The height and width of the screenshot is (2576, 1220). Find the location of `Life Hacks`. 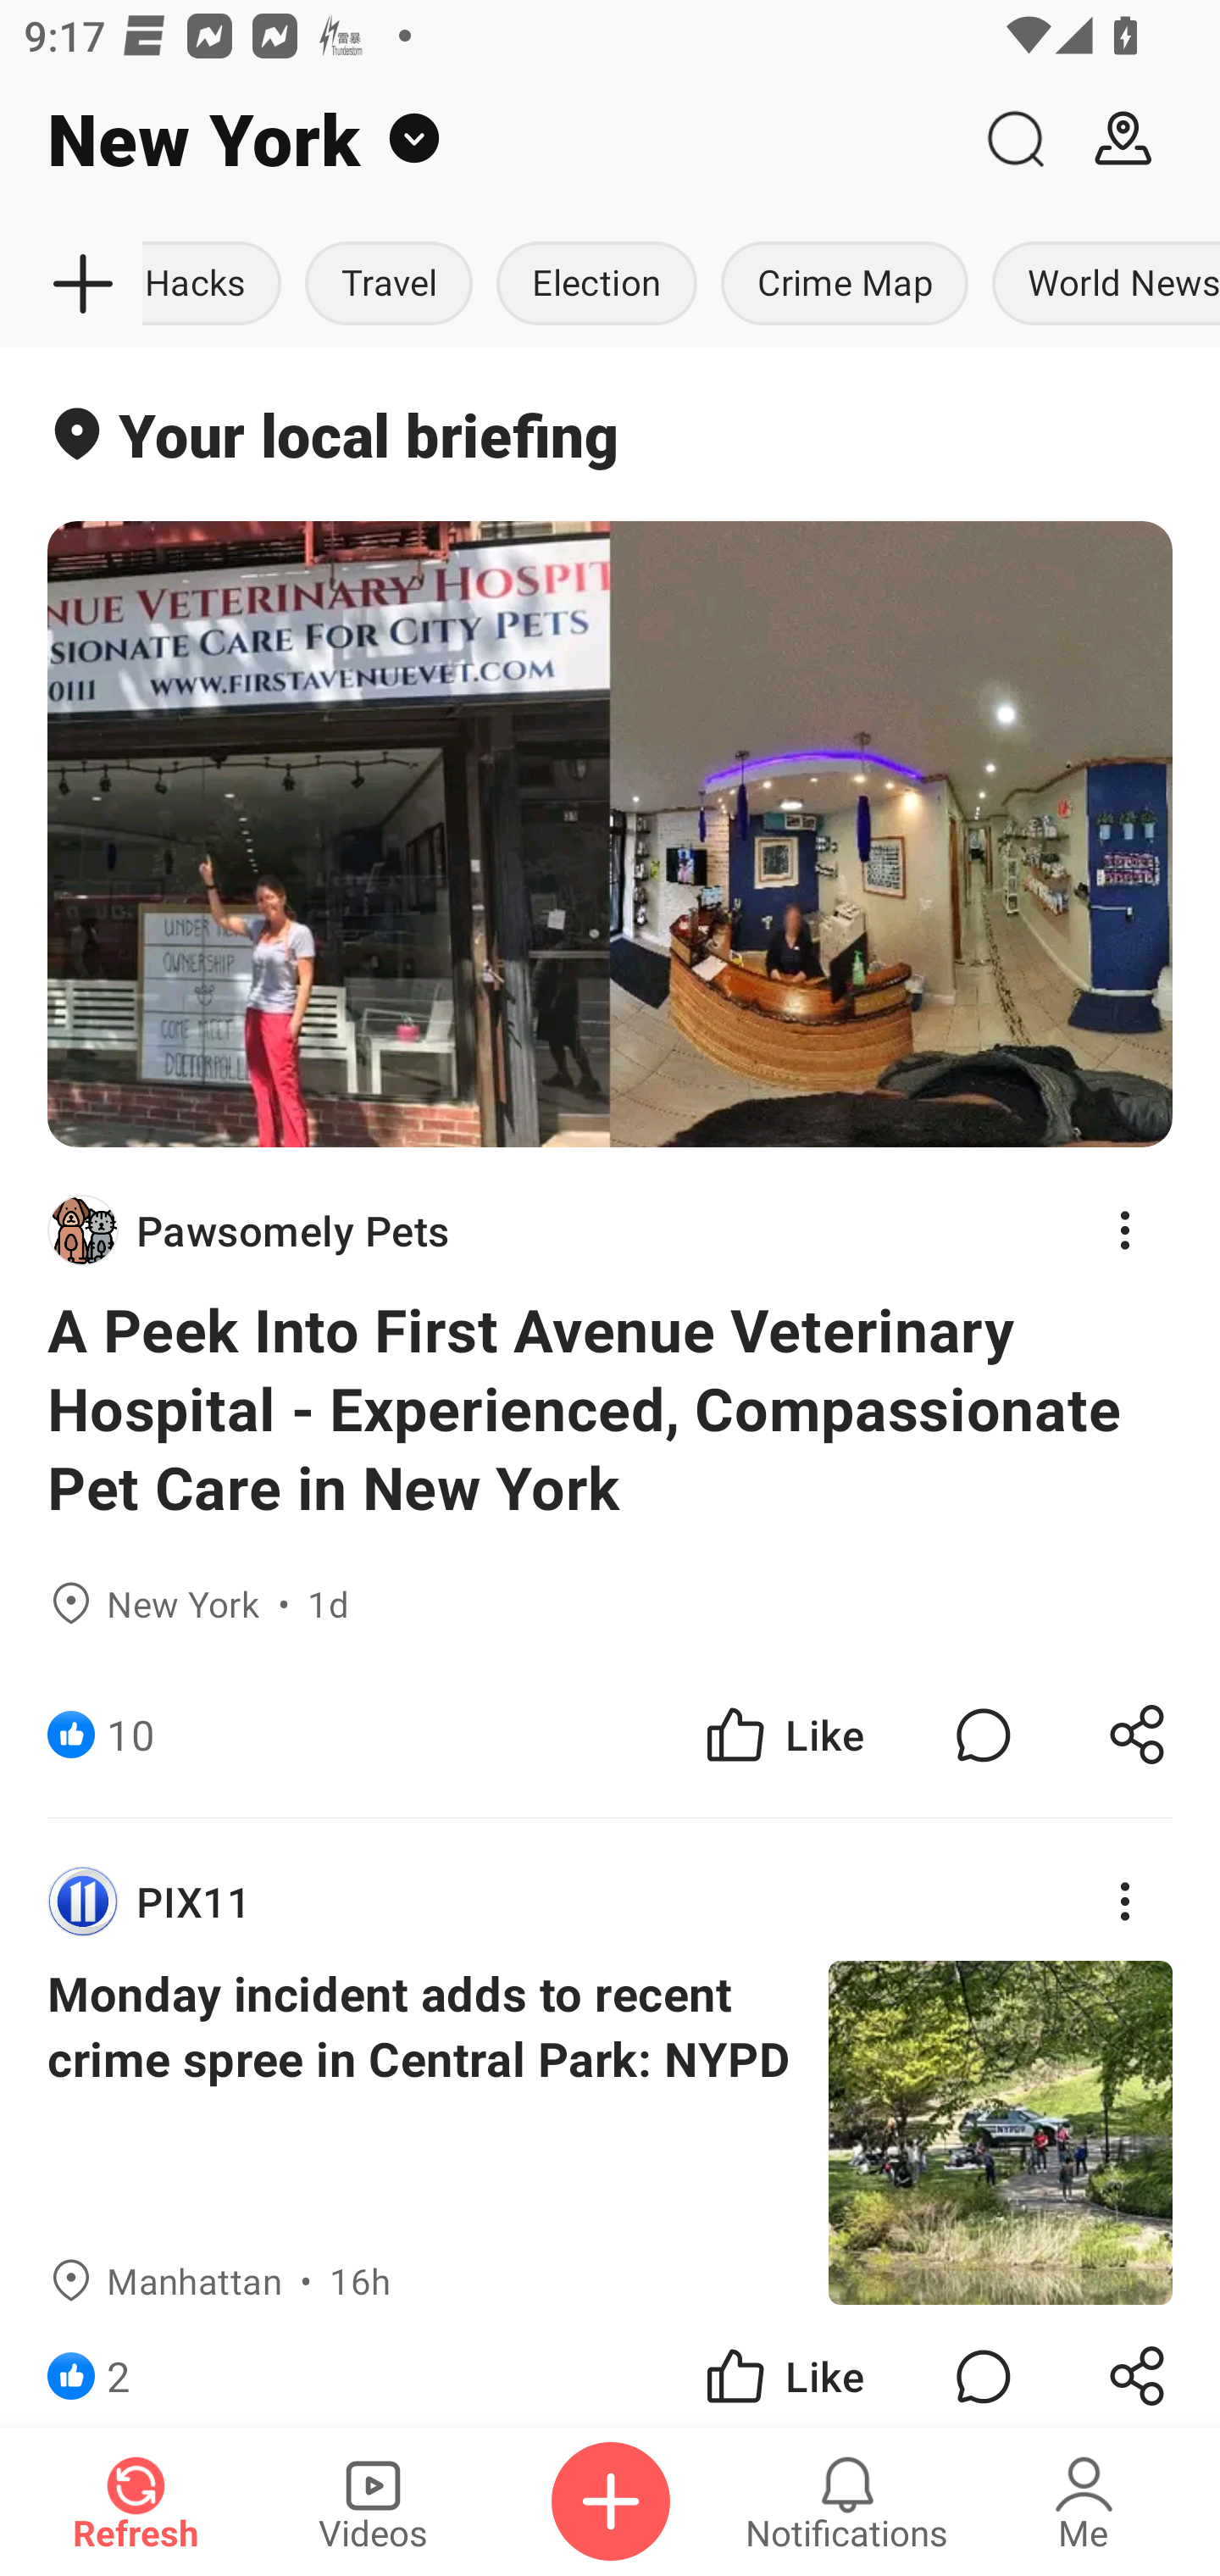

Life Hacks is located at coordinates (217, 285).